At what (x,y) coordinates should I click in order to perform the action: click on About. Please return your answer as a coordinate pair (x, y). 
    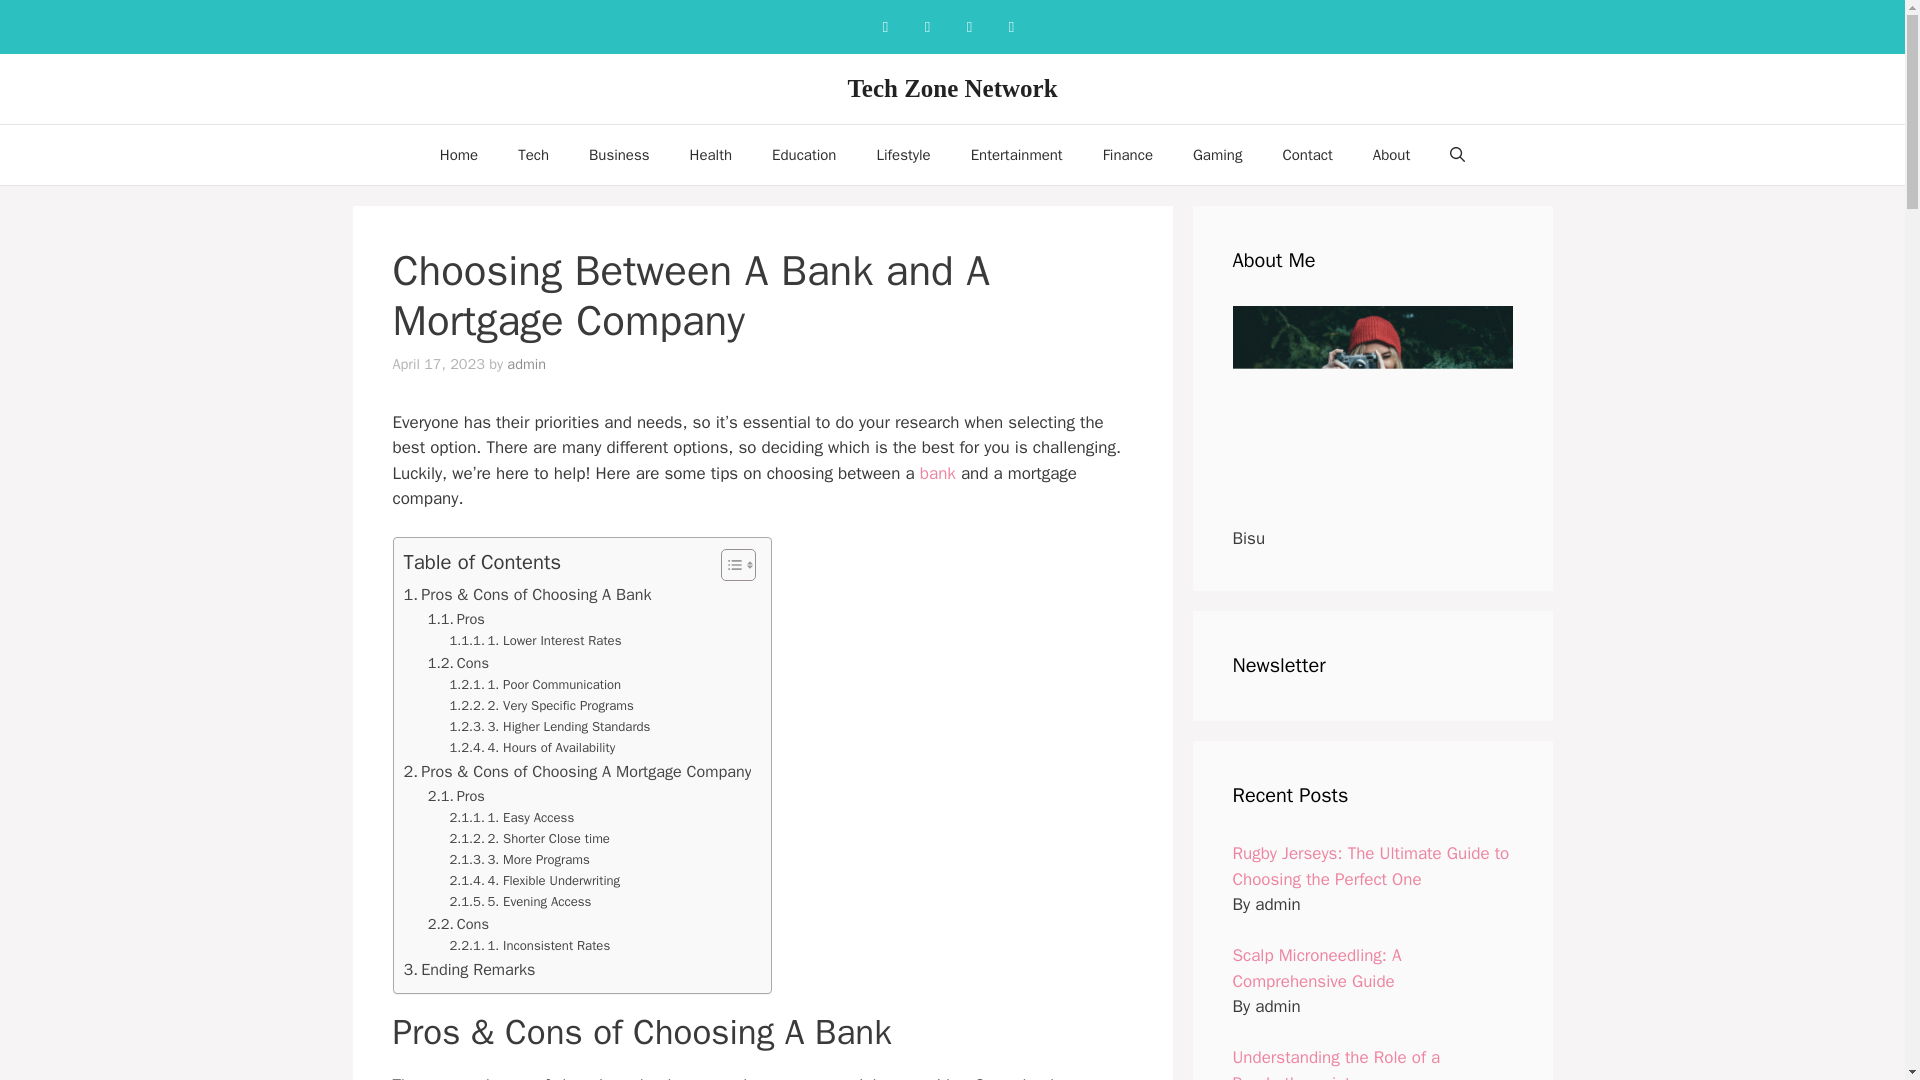
    Looking at the image, I should click on (1392, 154).